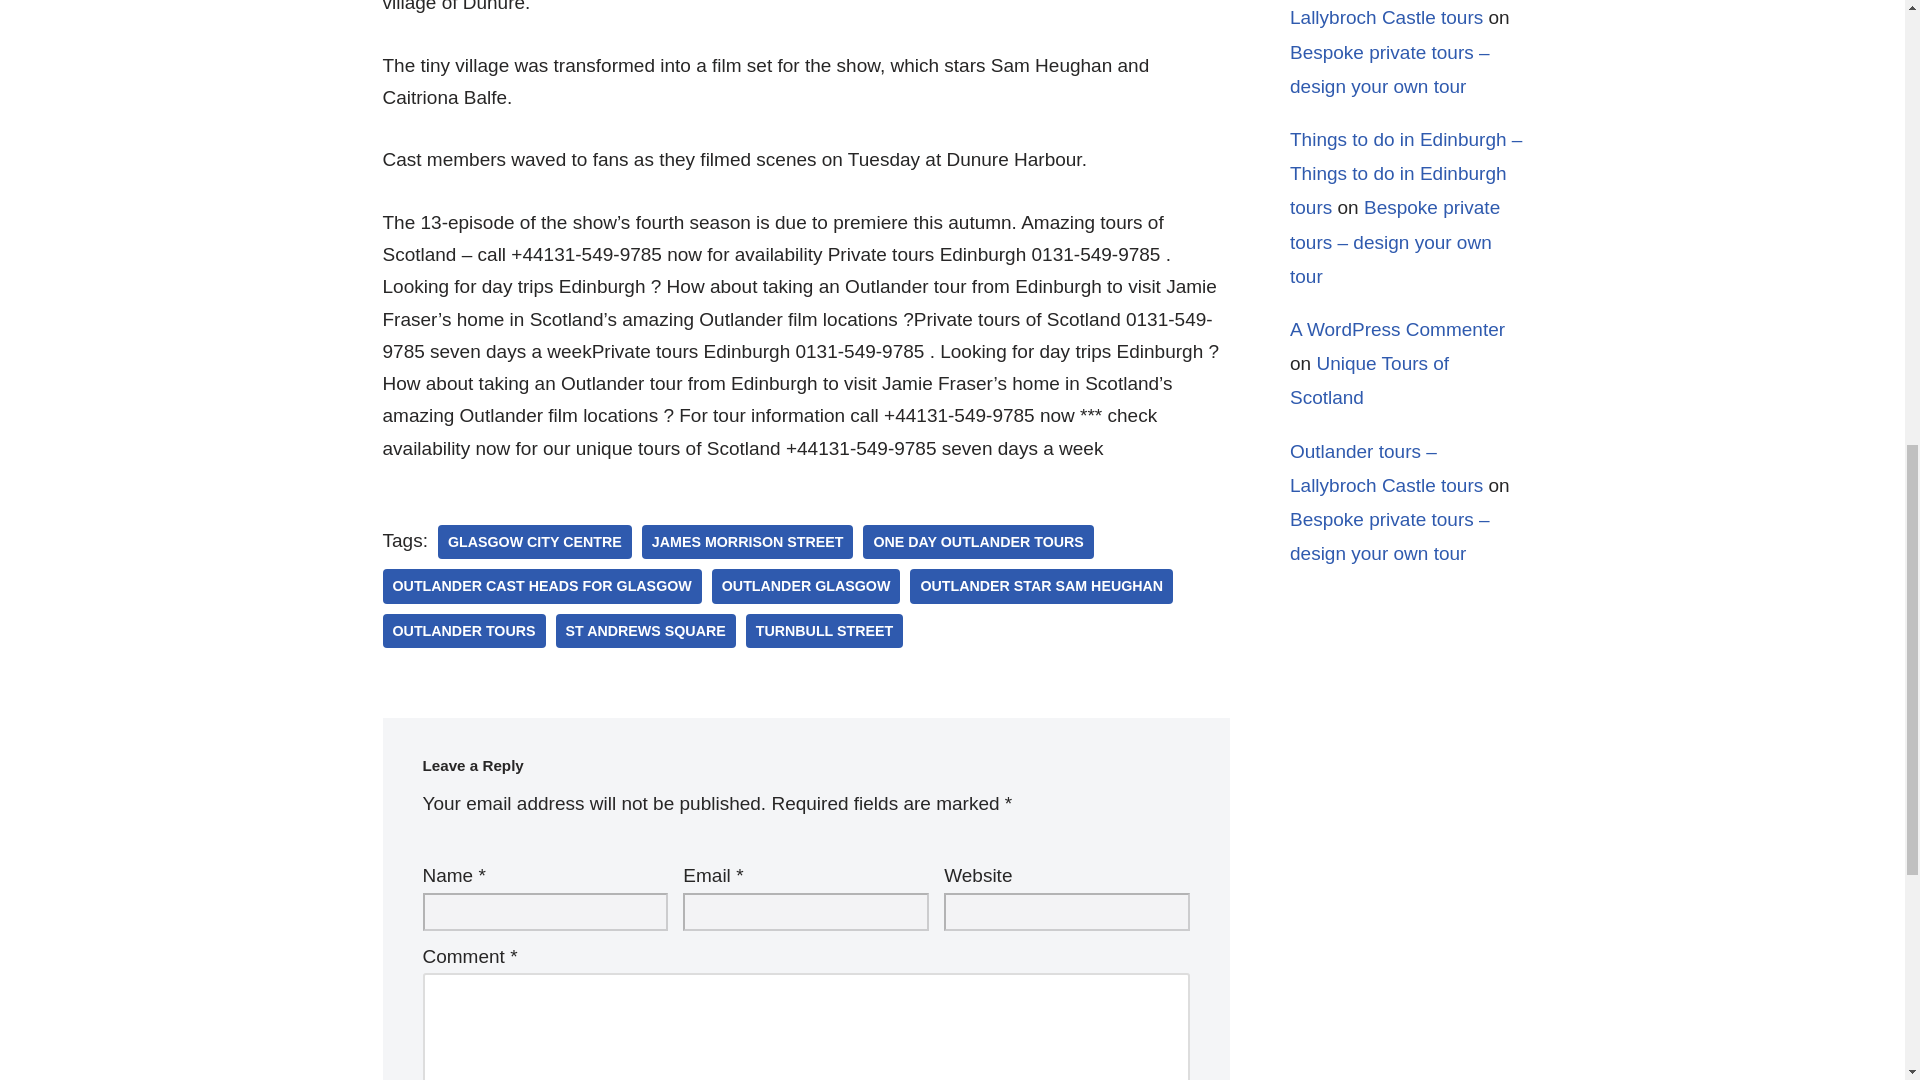 This screenshot has height=1080, width=1920. Describe the element at coordinates (1042, 586) in the screenshot. I see `OUTLANDER STAR SAM HEUGHAN` at that location.